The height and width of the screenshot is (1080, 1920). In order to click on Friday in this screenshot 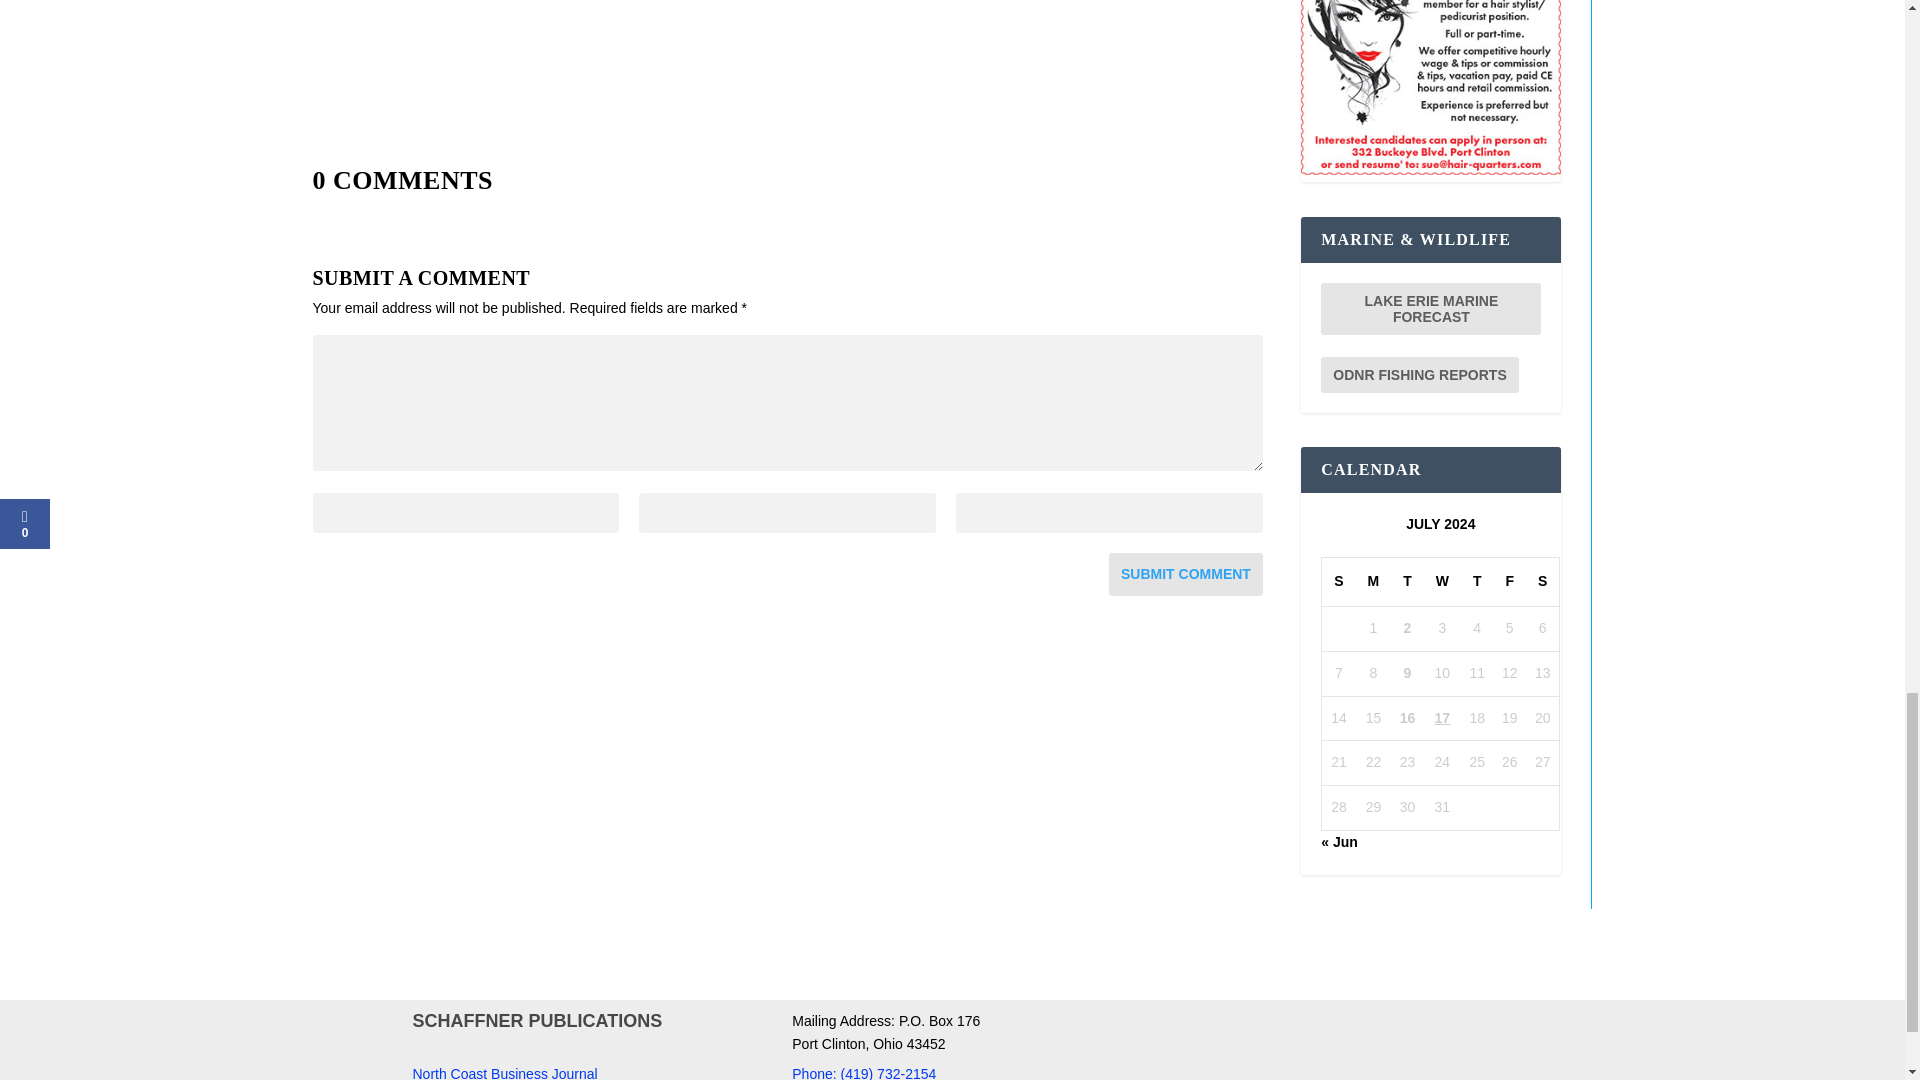, I will do `click(1510, 582)`.